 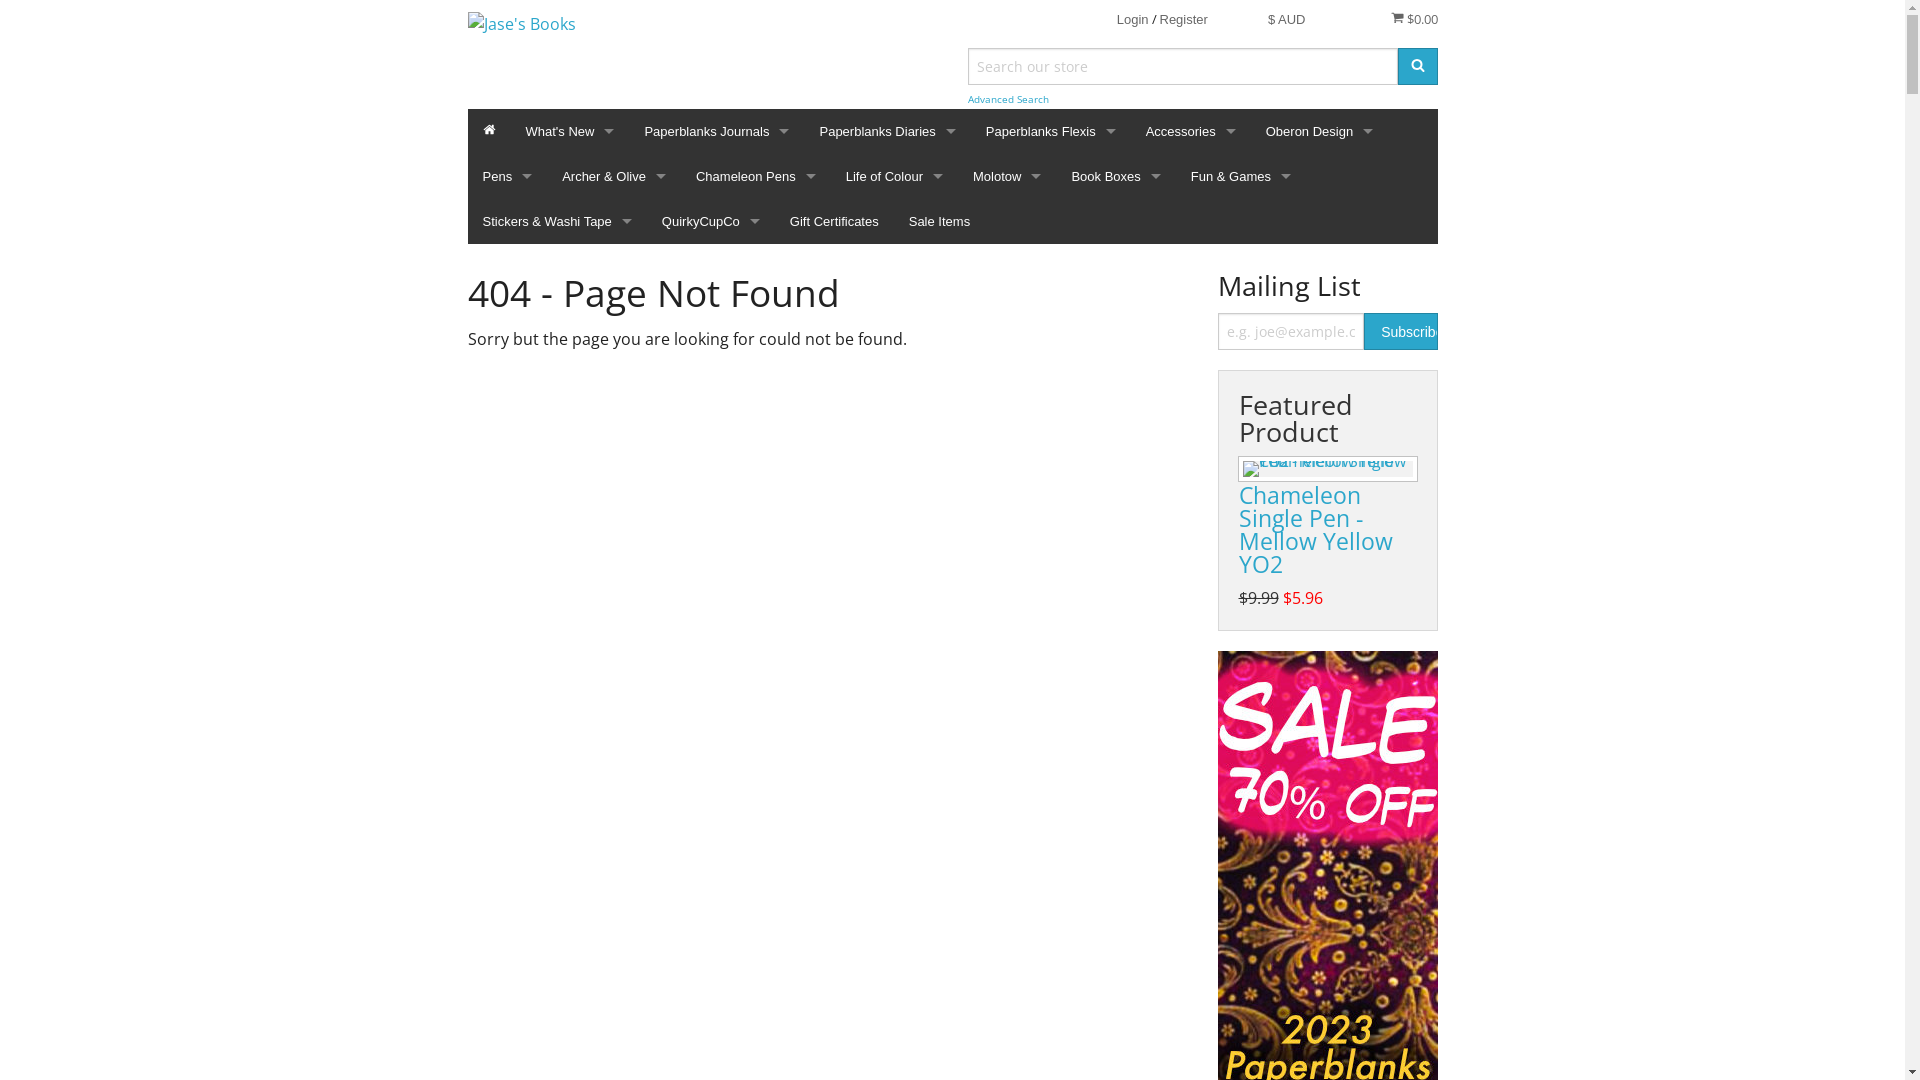 I want to click on Refills and Inserts, so click(x=1320, y=292).